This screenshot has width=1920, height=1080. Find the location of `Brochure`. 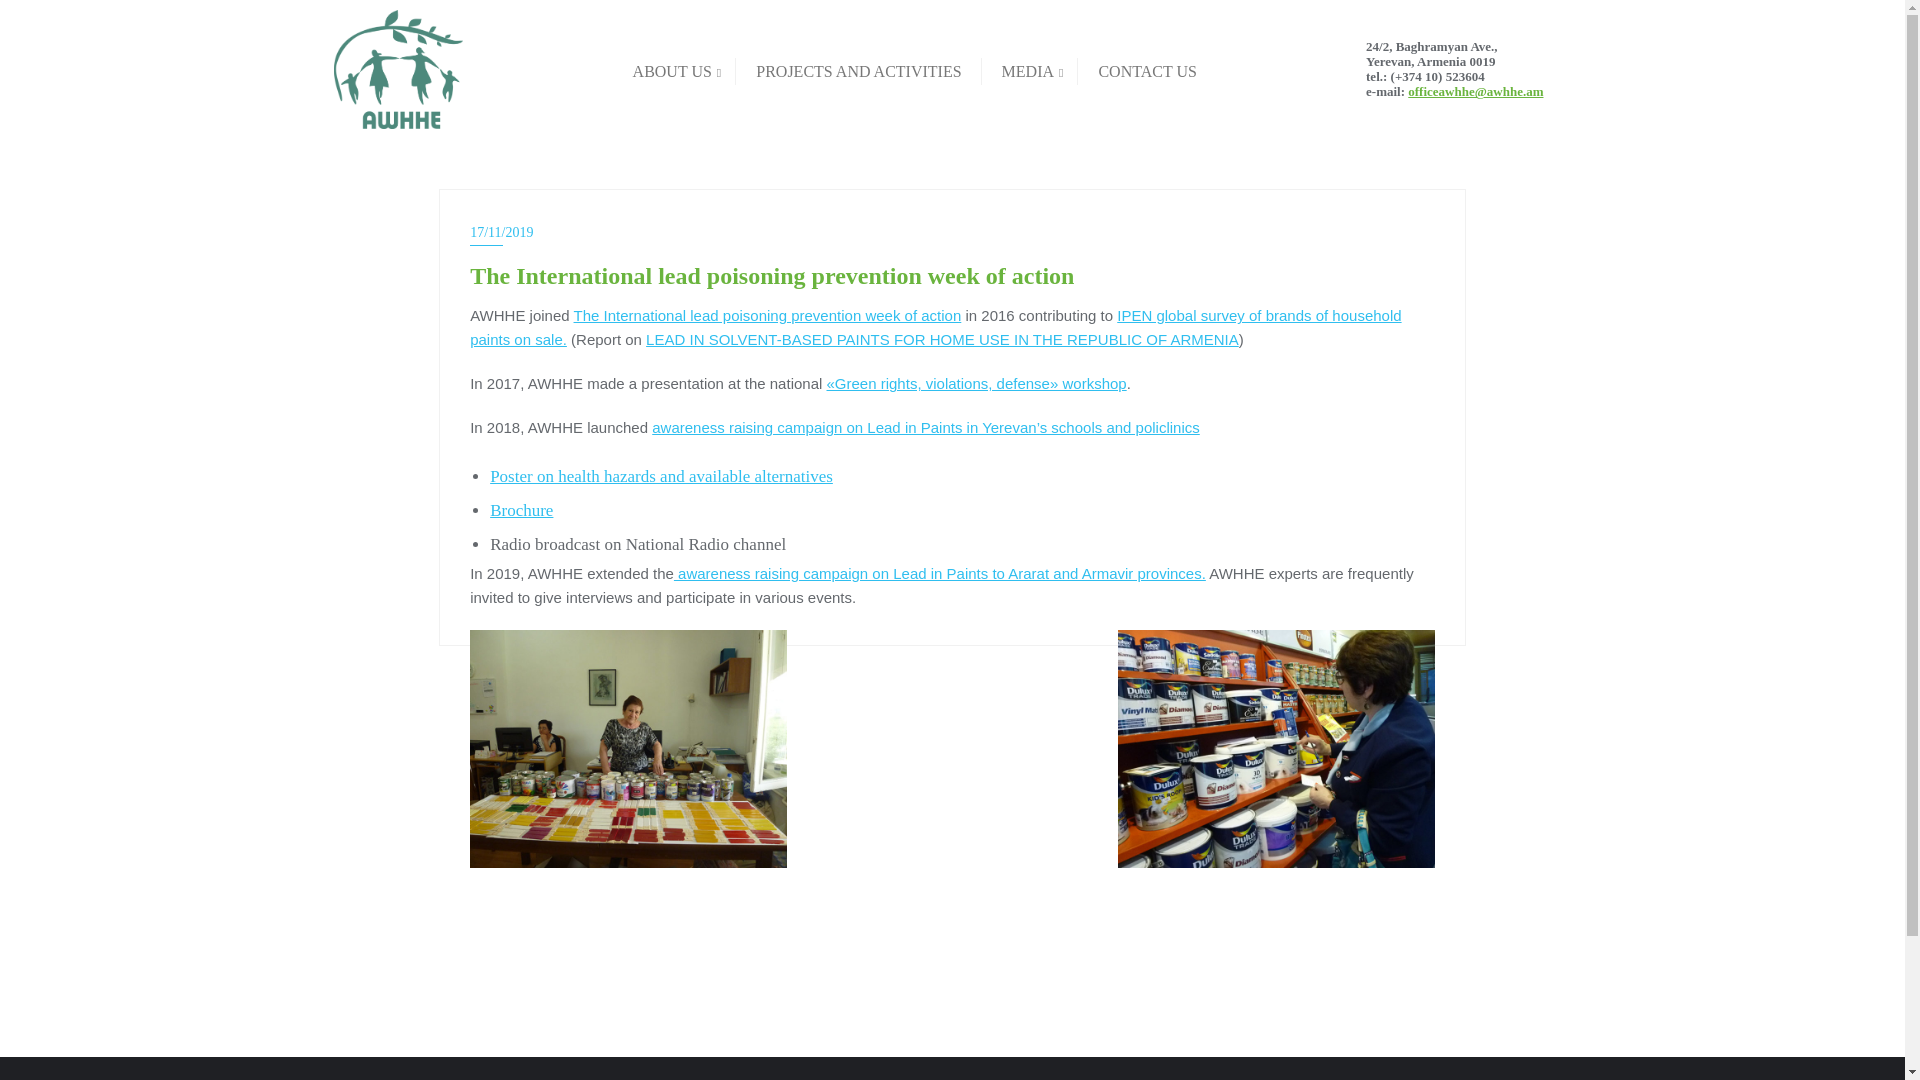

Brochure is located at coordinates (520, 510).